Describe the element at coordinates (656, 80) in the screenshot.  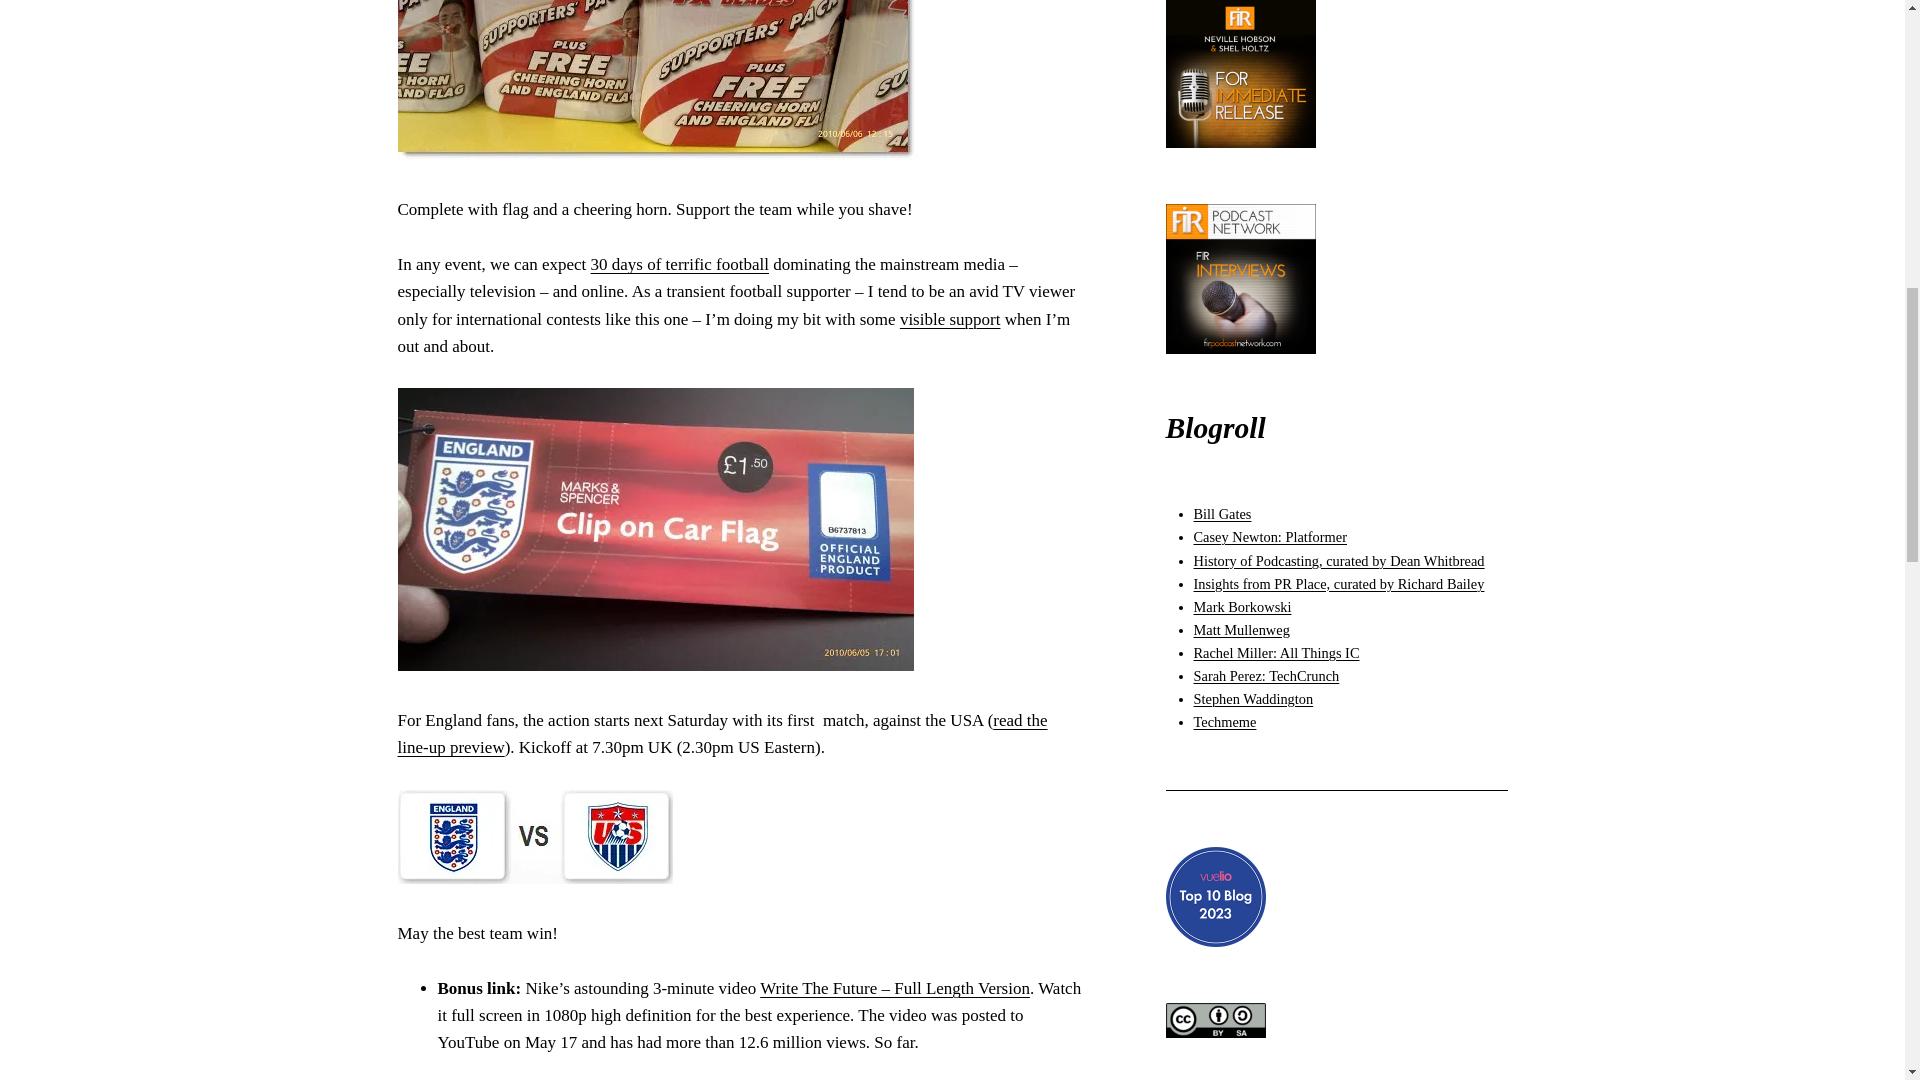
I see `fusionworldcup` at that location.